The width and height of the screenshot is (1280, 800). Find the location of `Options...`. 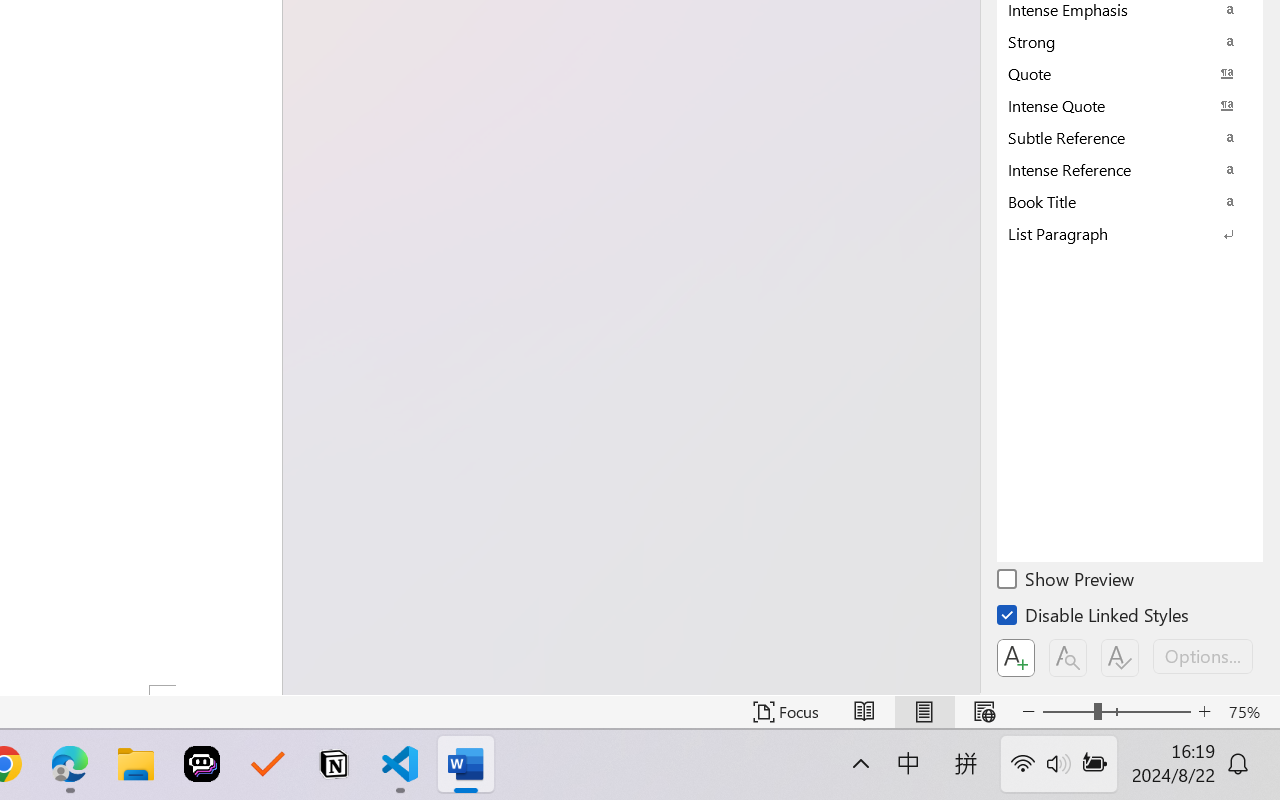

Options... is located at coordinates (1203, 656).